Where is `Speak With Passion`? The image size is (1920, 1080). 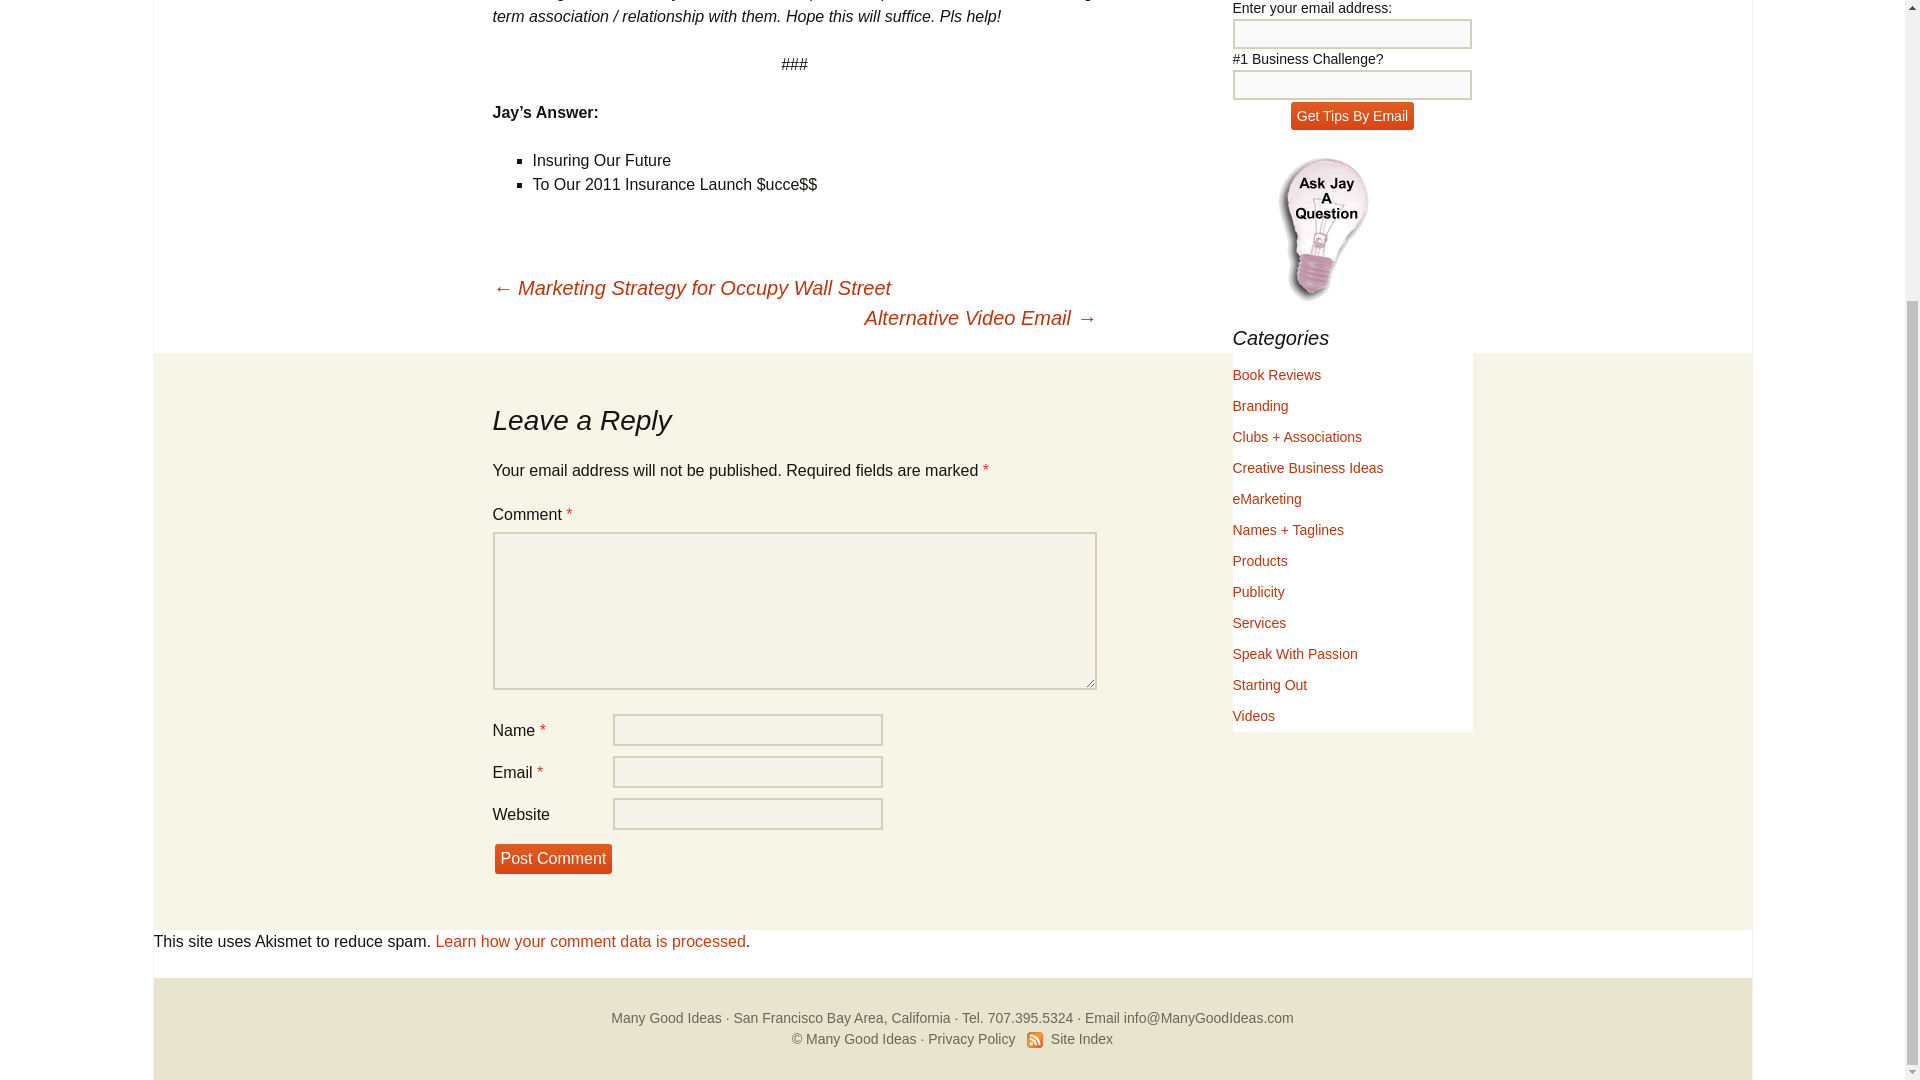 Speak With Passion is located at coordinates (1294, 654).